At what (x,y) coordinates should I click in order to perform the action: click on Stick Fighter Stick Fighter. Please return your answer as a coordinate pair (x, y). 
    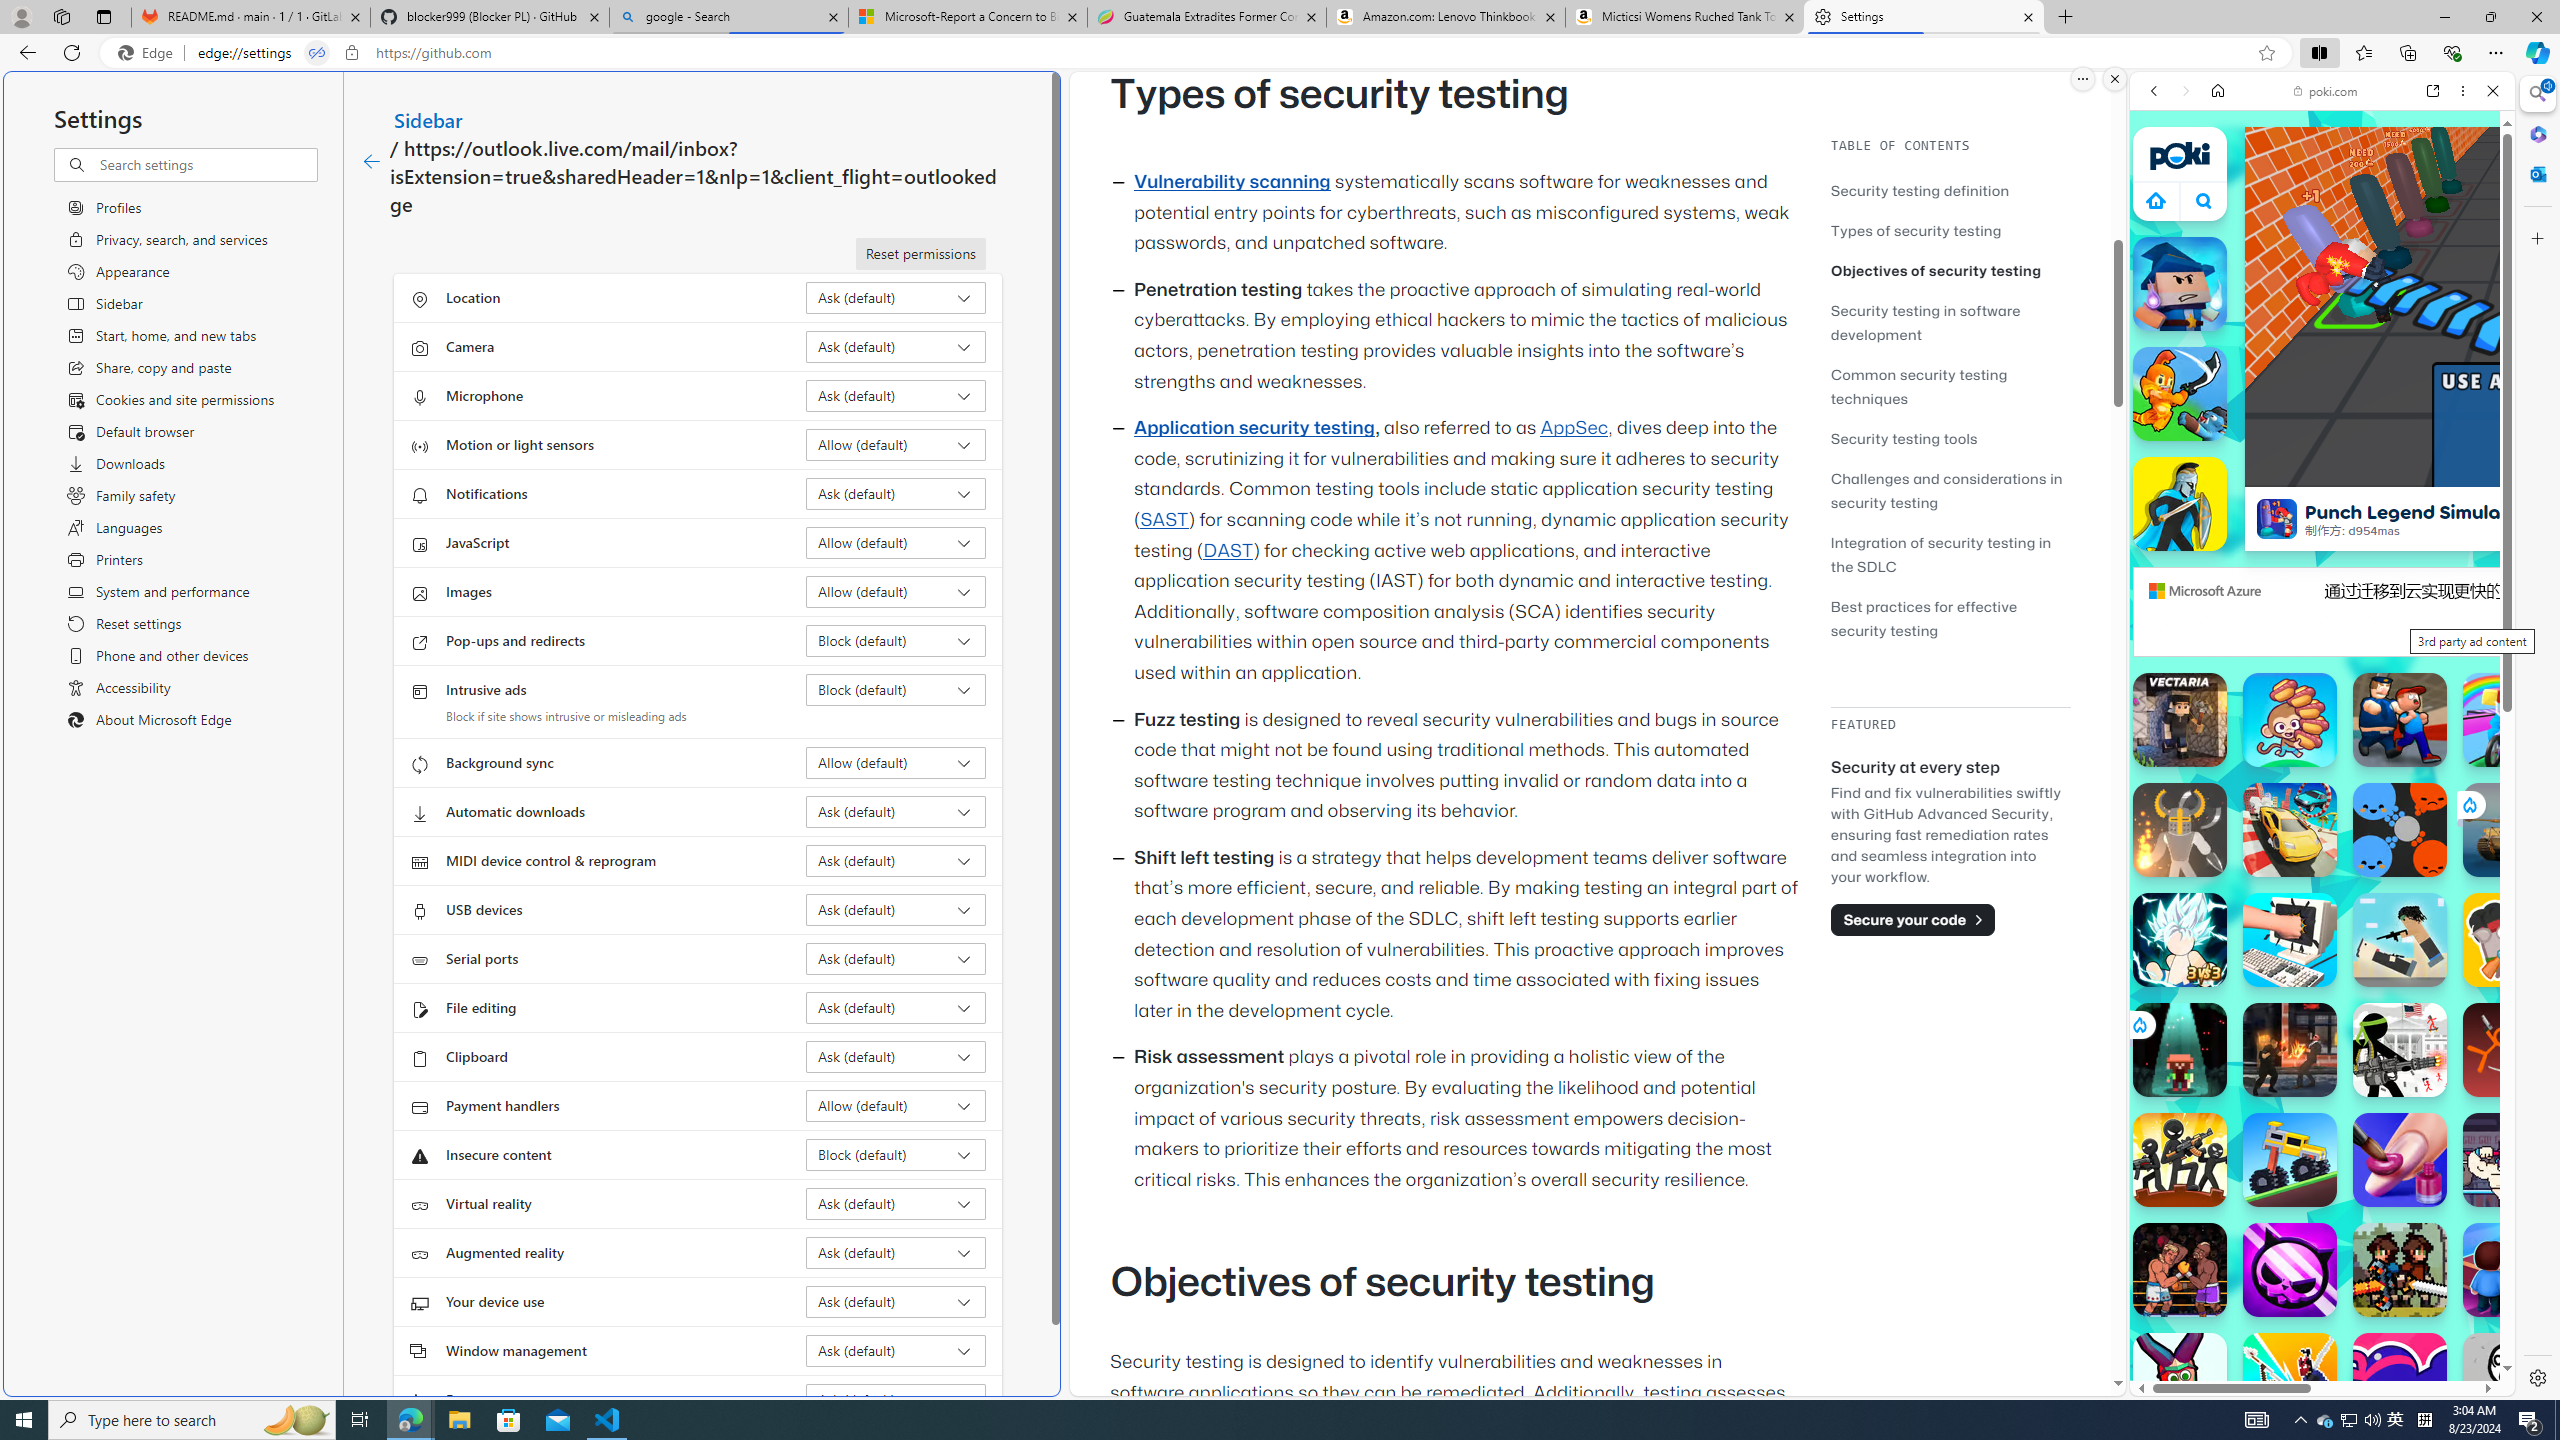
    Looking at the image, I should click on (2400, 1380).